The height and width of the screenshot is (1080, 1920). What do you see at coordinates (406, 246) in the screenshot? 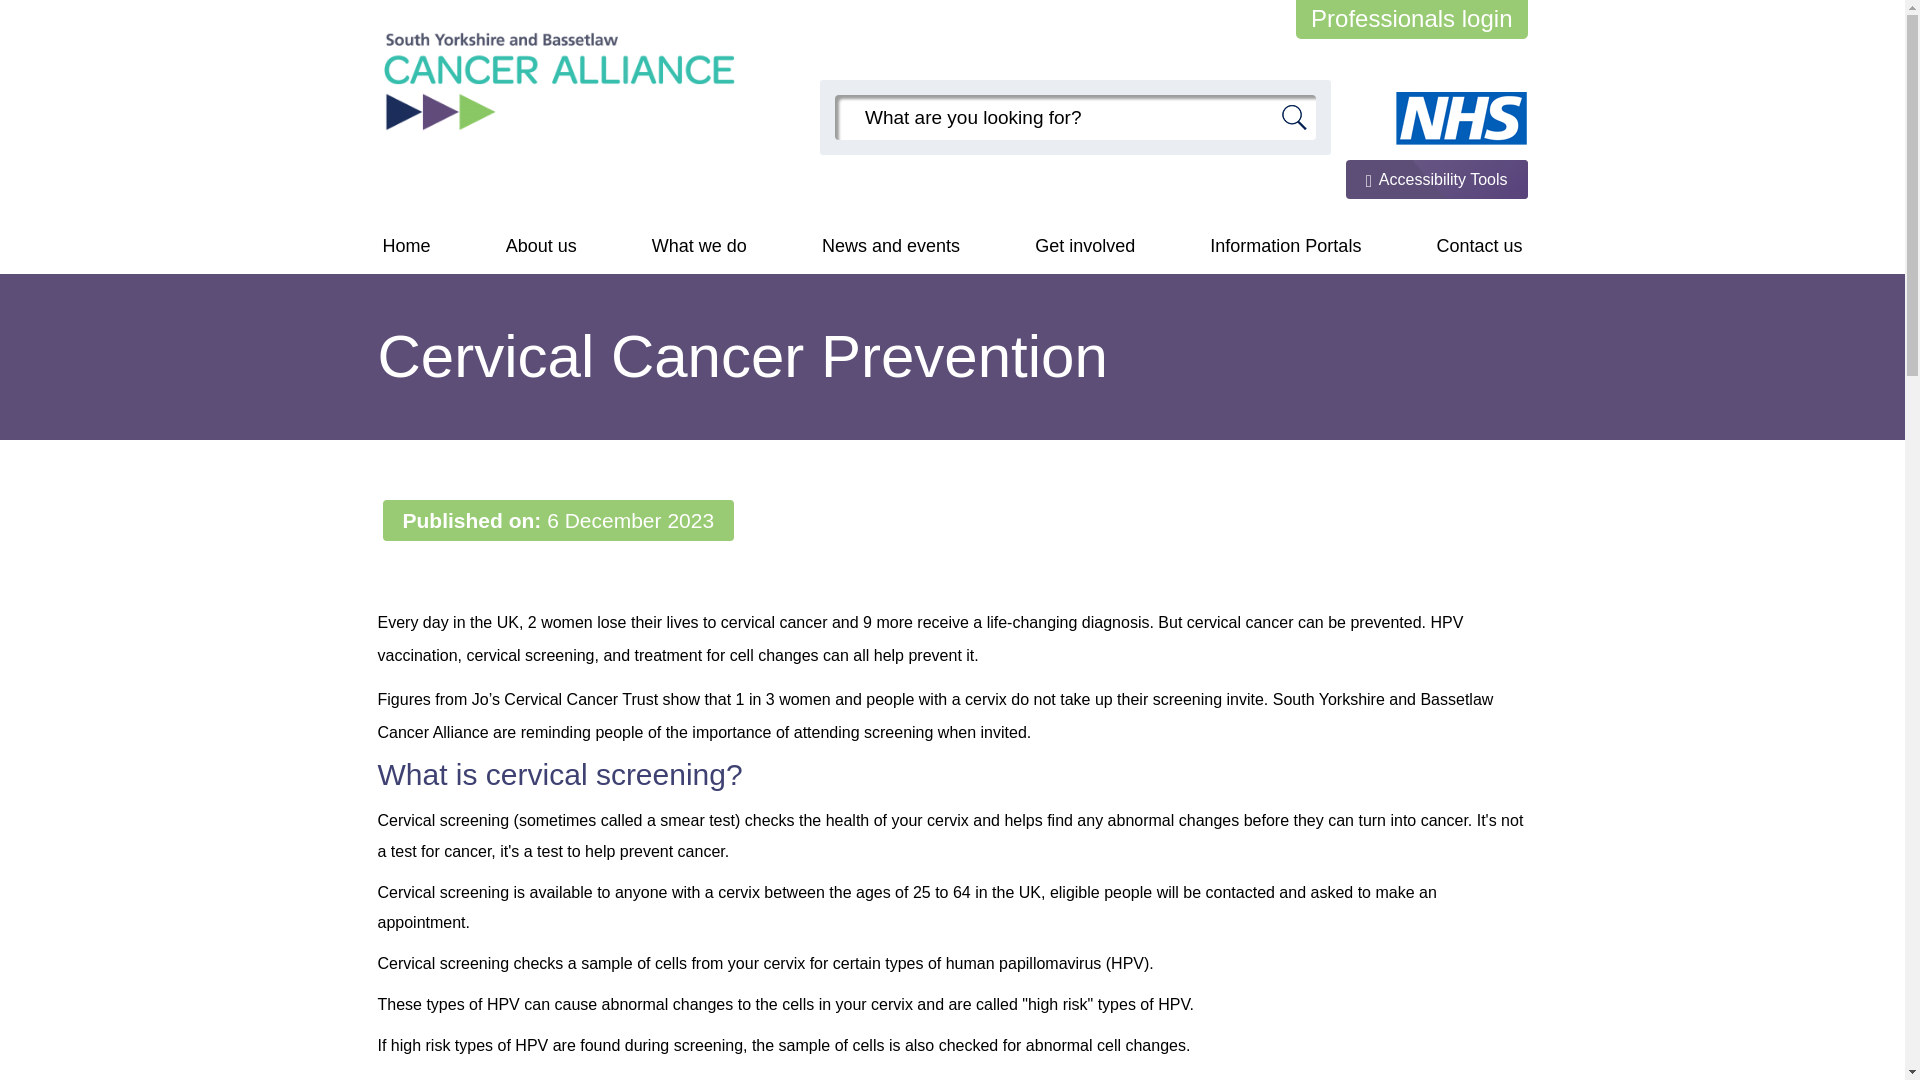
I see `Home` at bounding box center [406, 246].